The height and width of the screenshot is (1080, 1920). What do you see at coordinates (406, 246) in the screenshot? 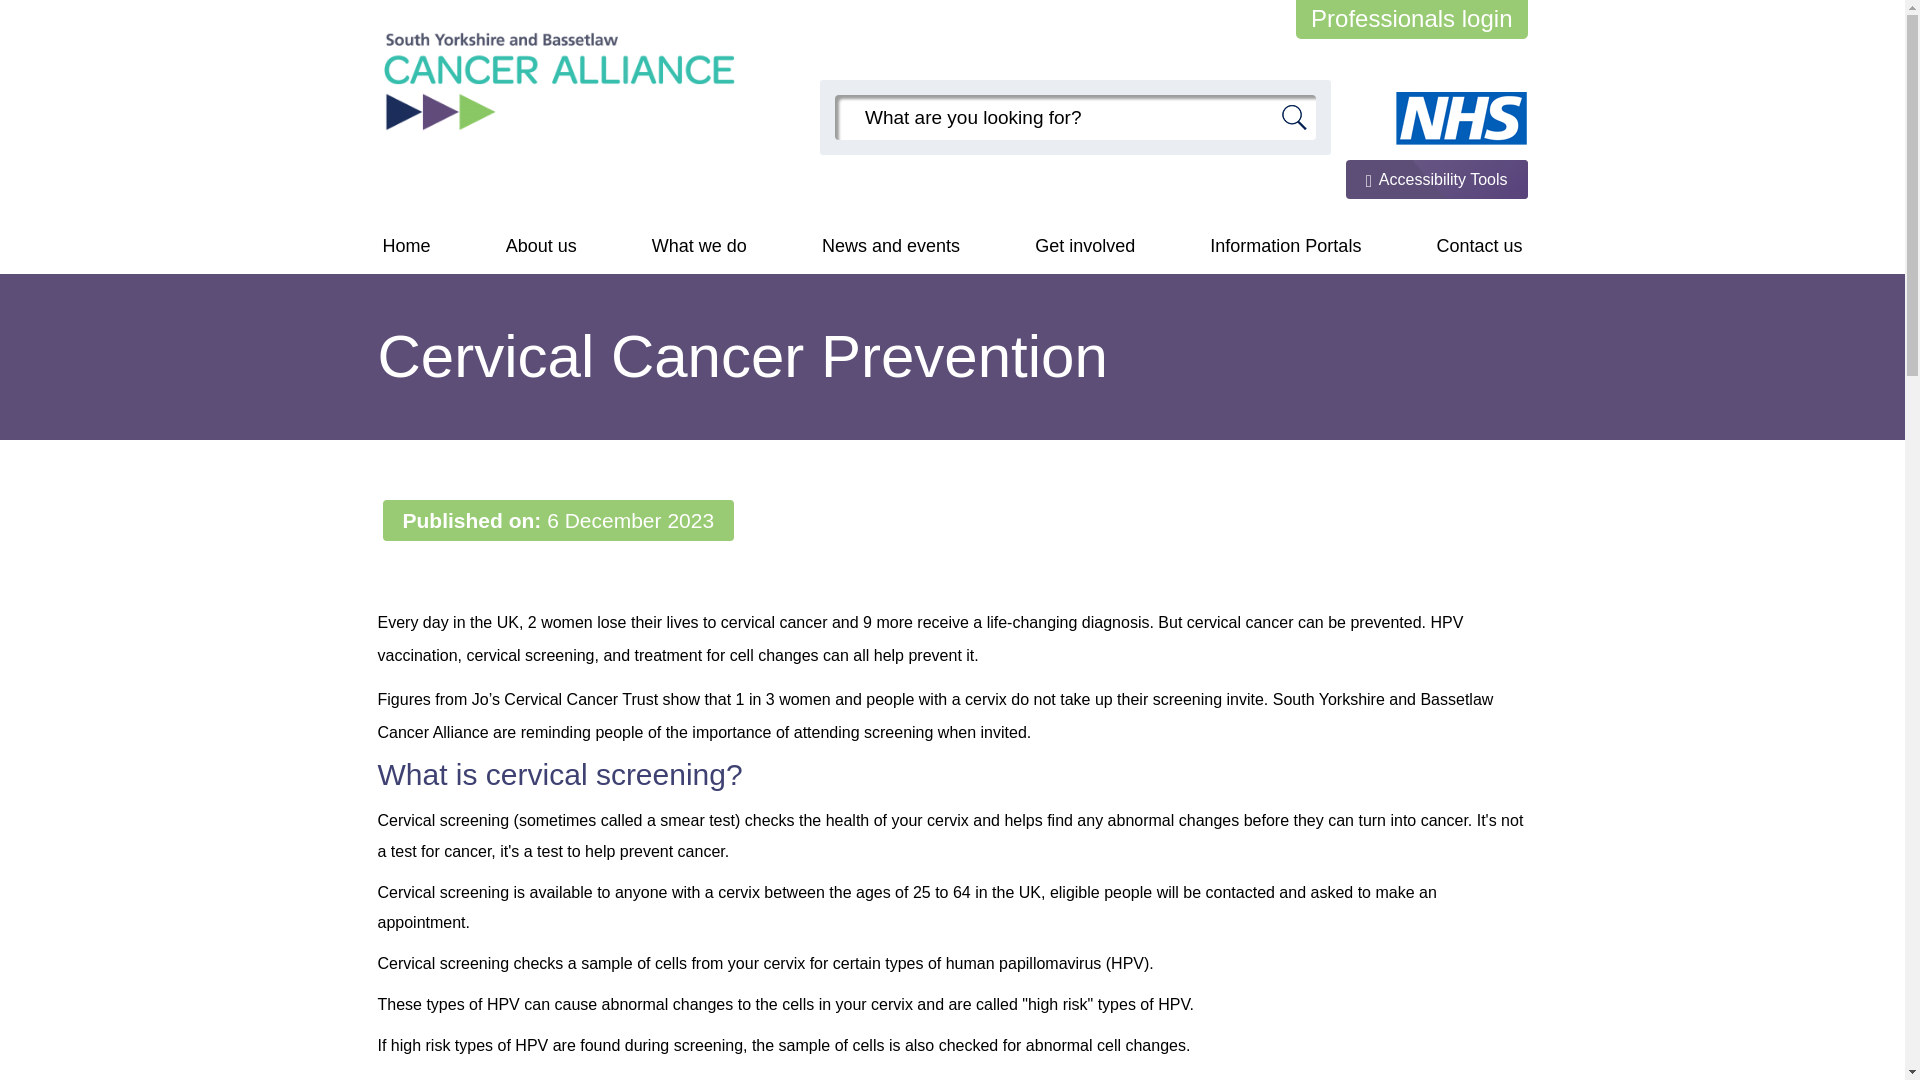
I see `Home` at bounding box center [406, 246].